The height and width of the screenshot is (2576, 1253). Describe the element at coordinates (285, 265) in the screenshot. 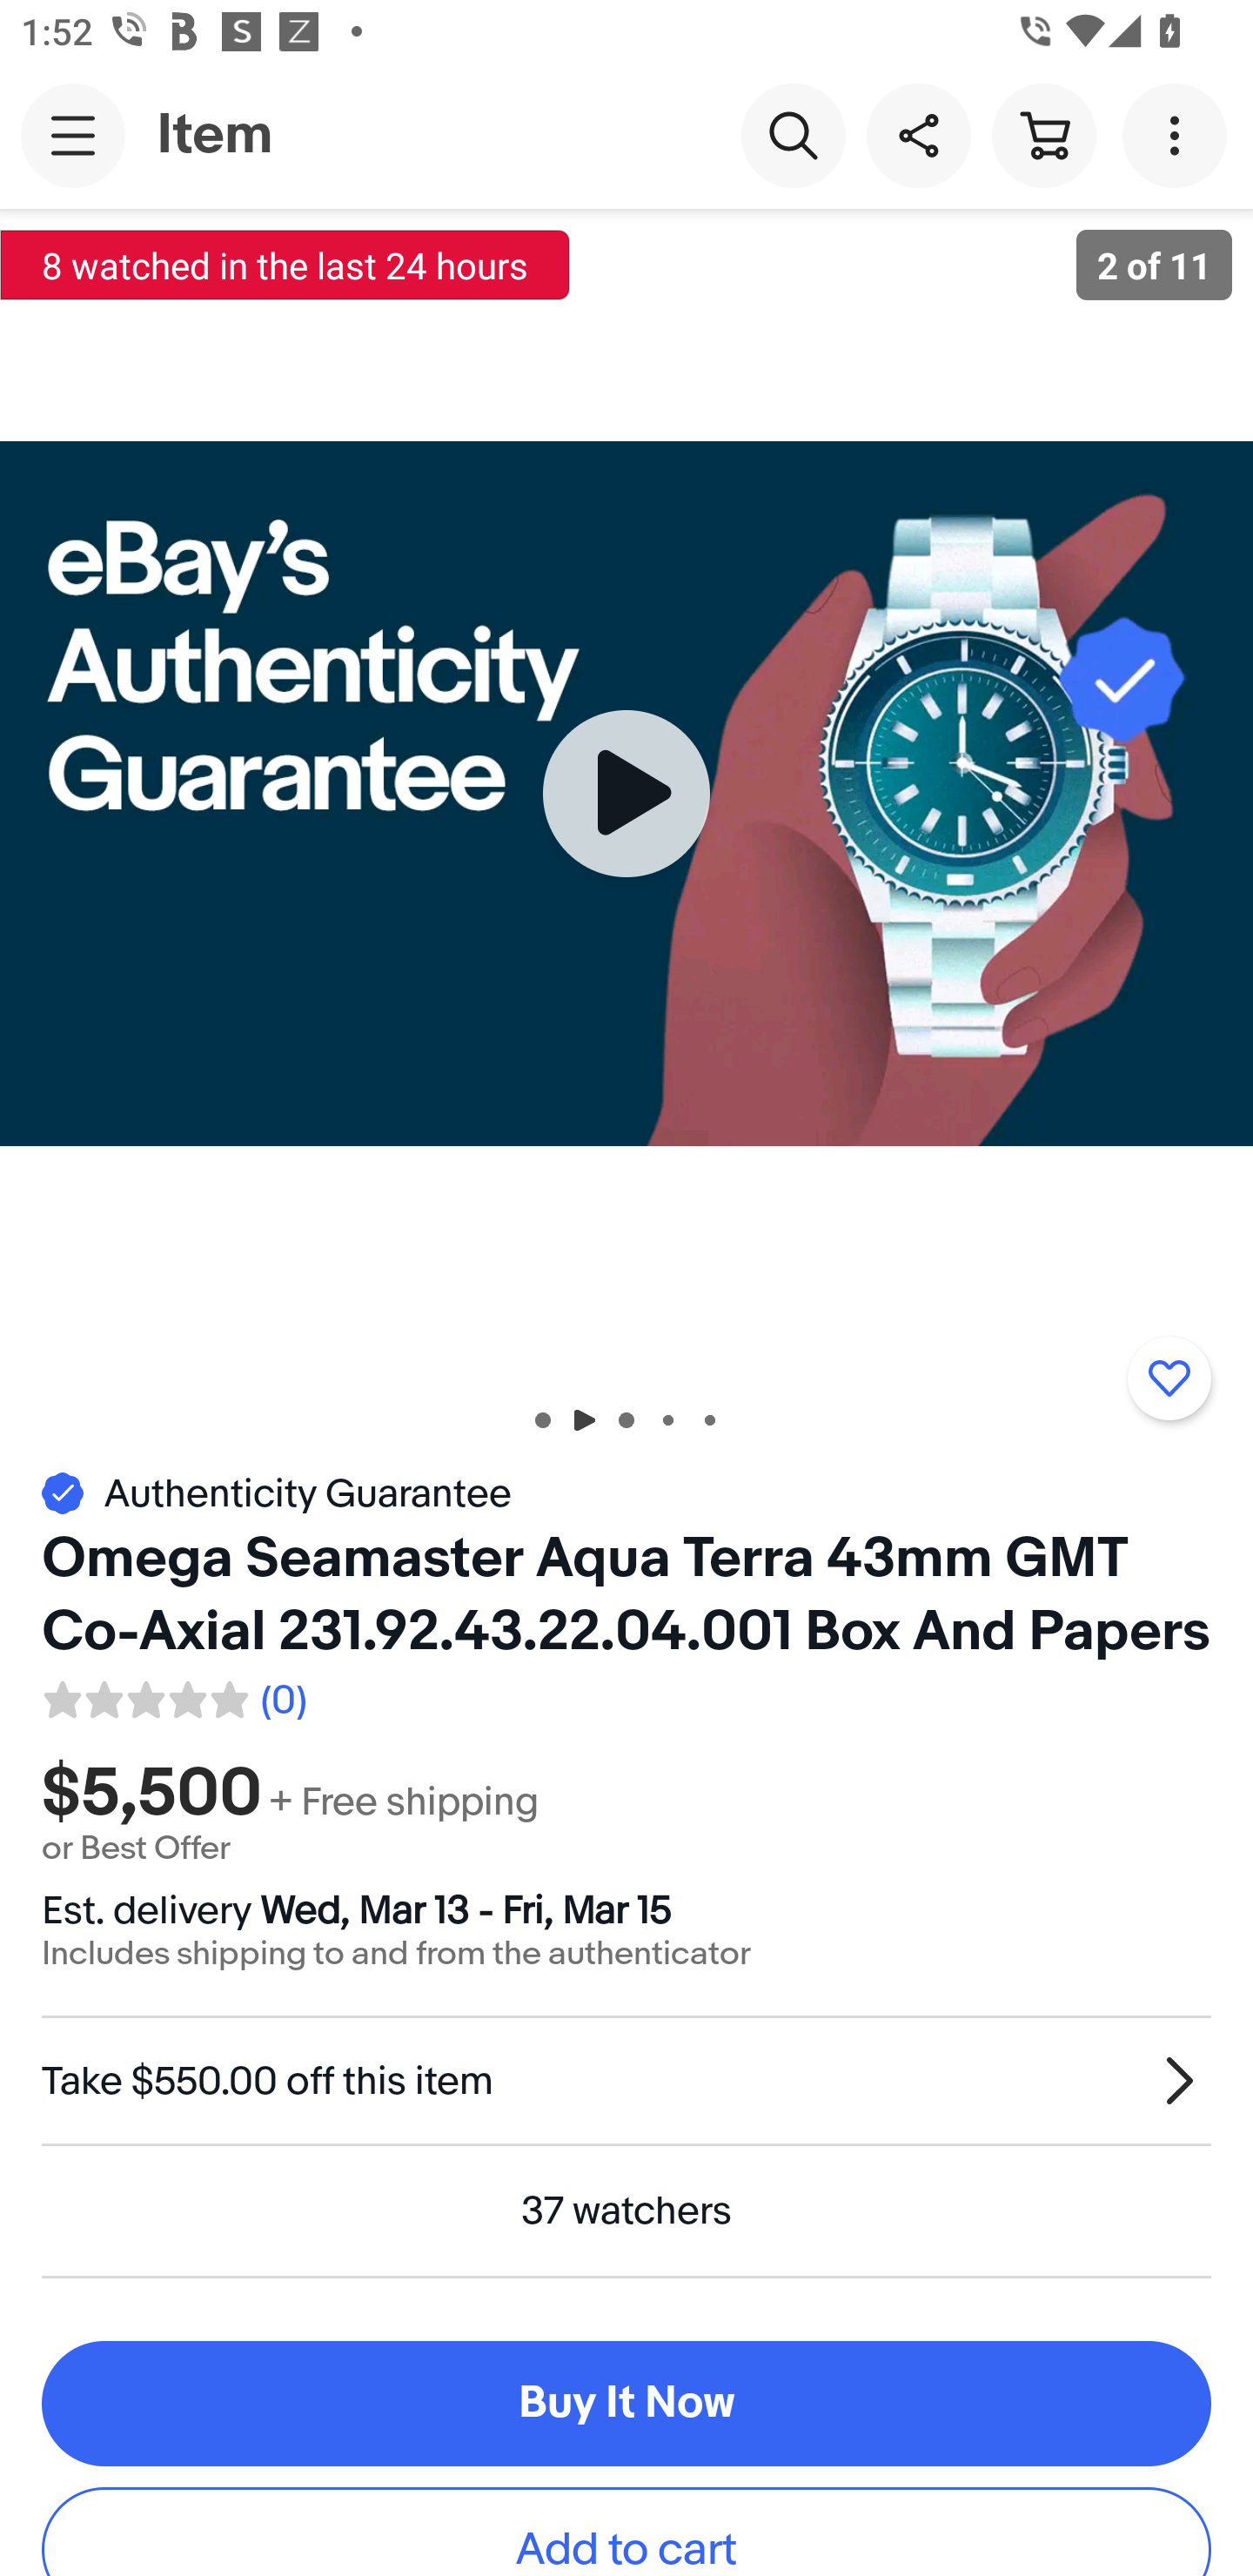

I see `8 watched in the last 24 hours` at that location.